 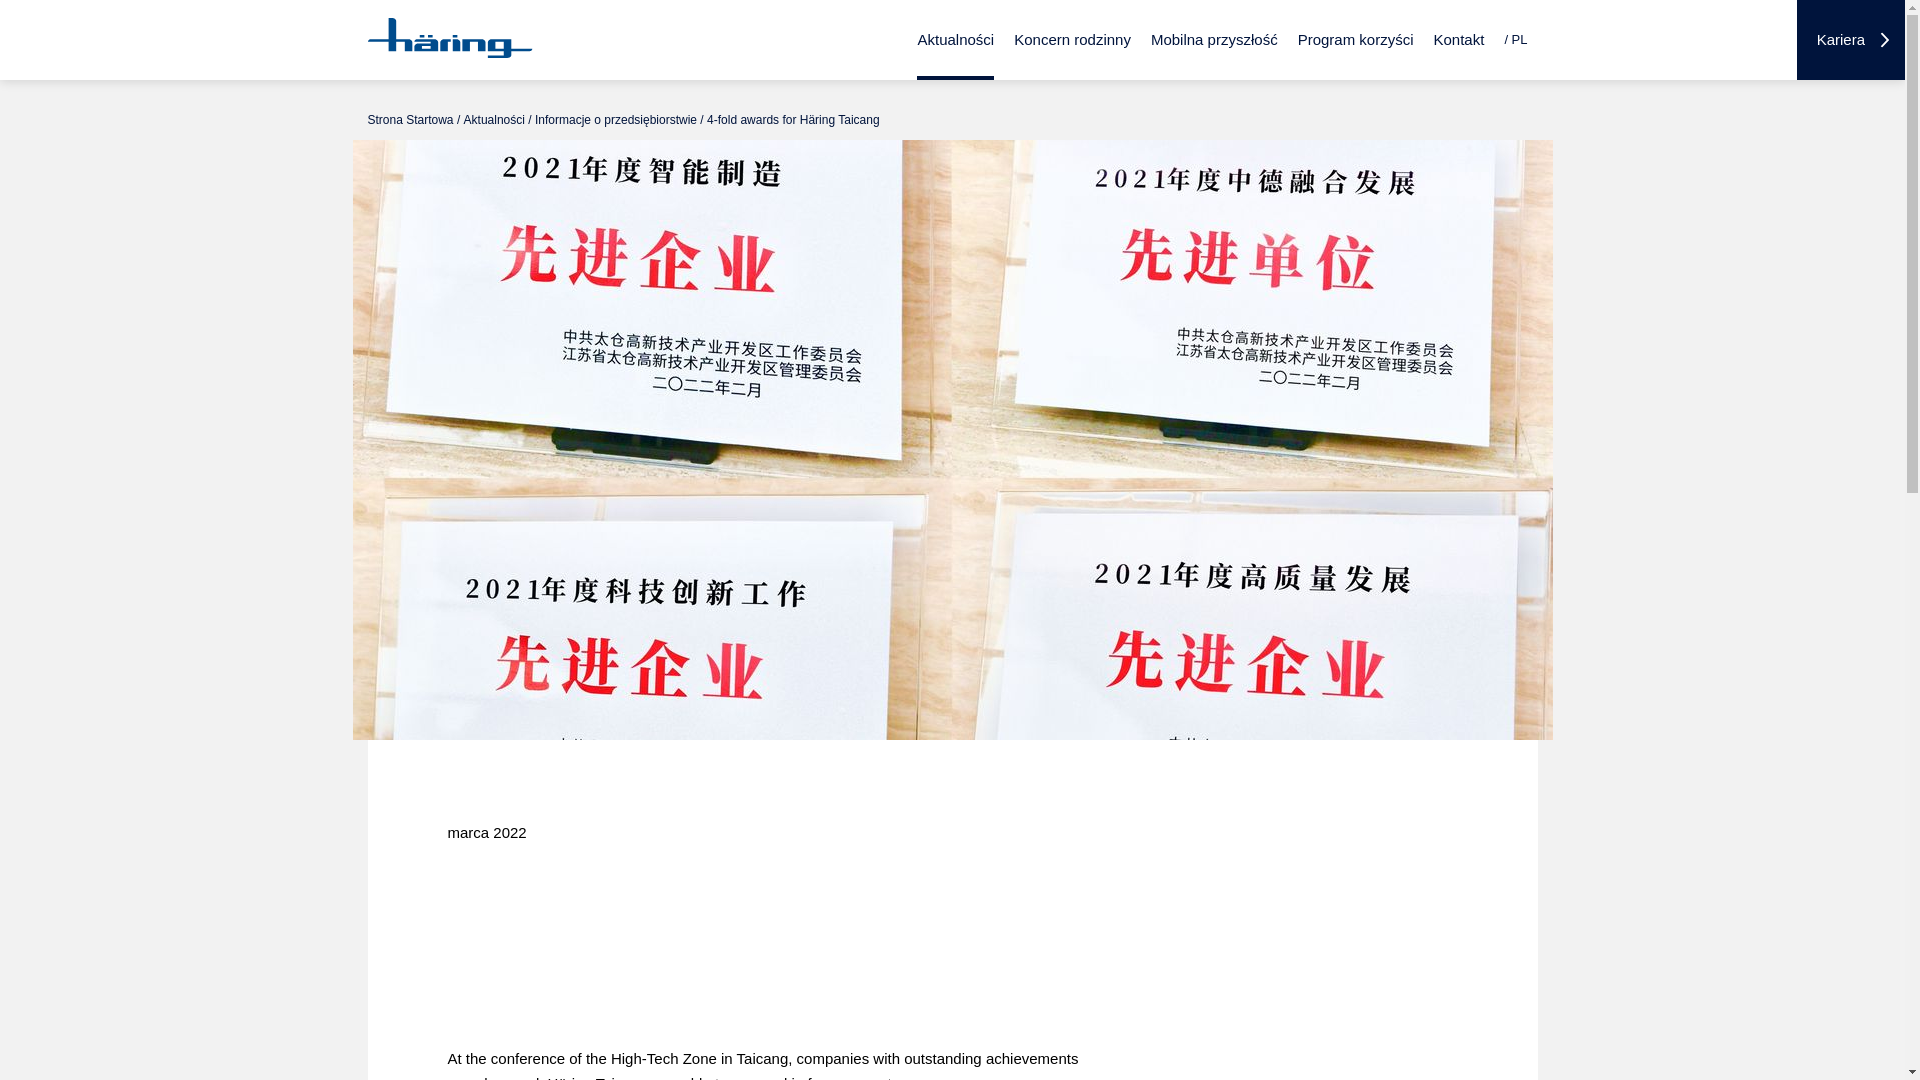 I want to click on on, so click(x=1500, y=6).